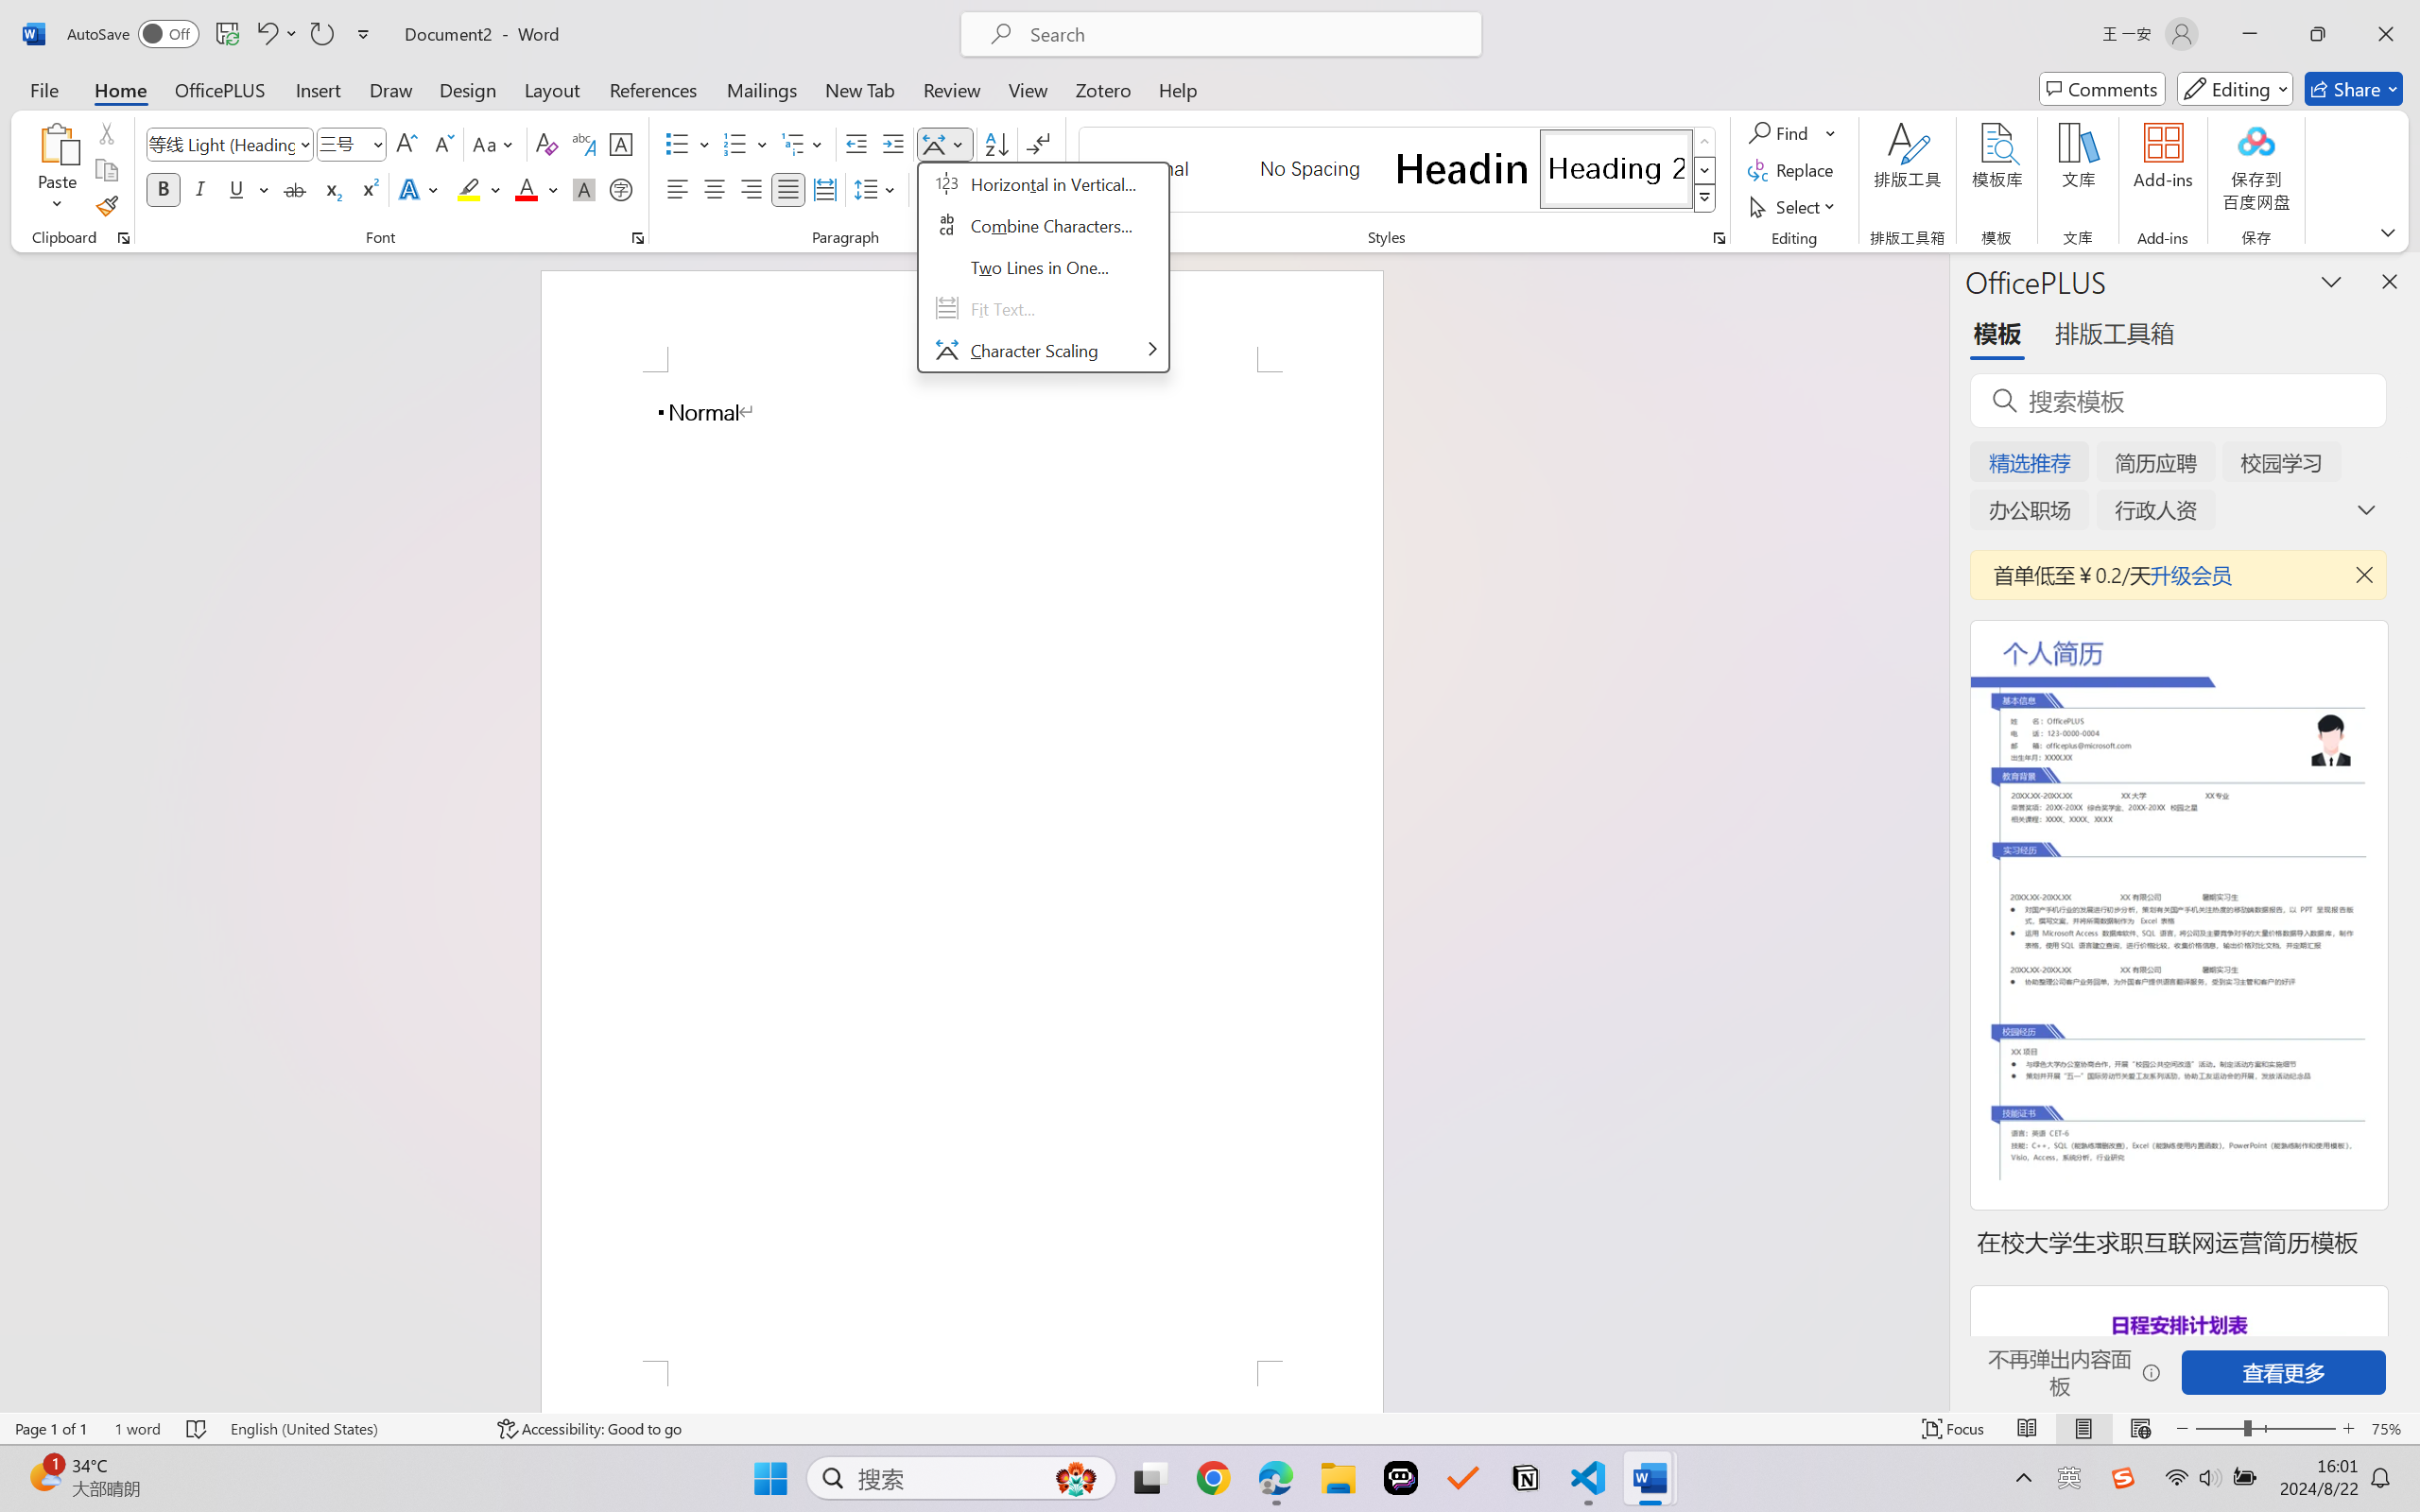 The width and height of the screenshot is (2420, 1512). Describe the element at coordinates (342, 144) in the screenshot. I see `Font Size` at that location.